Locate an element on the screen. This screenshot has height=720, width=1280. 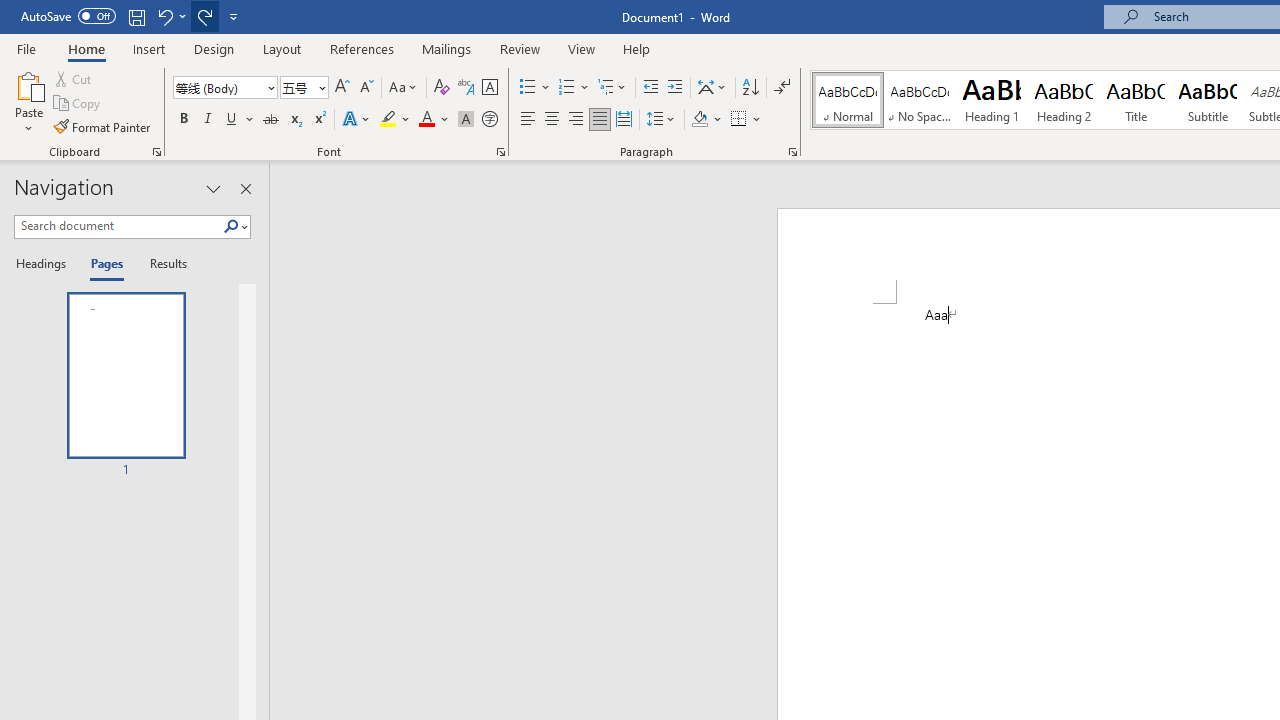
Align Right is located at coordinates (576, 120).